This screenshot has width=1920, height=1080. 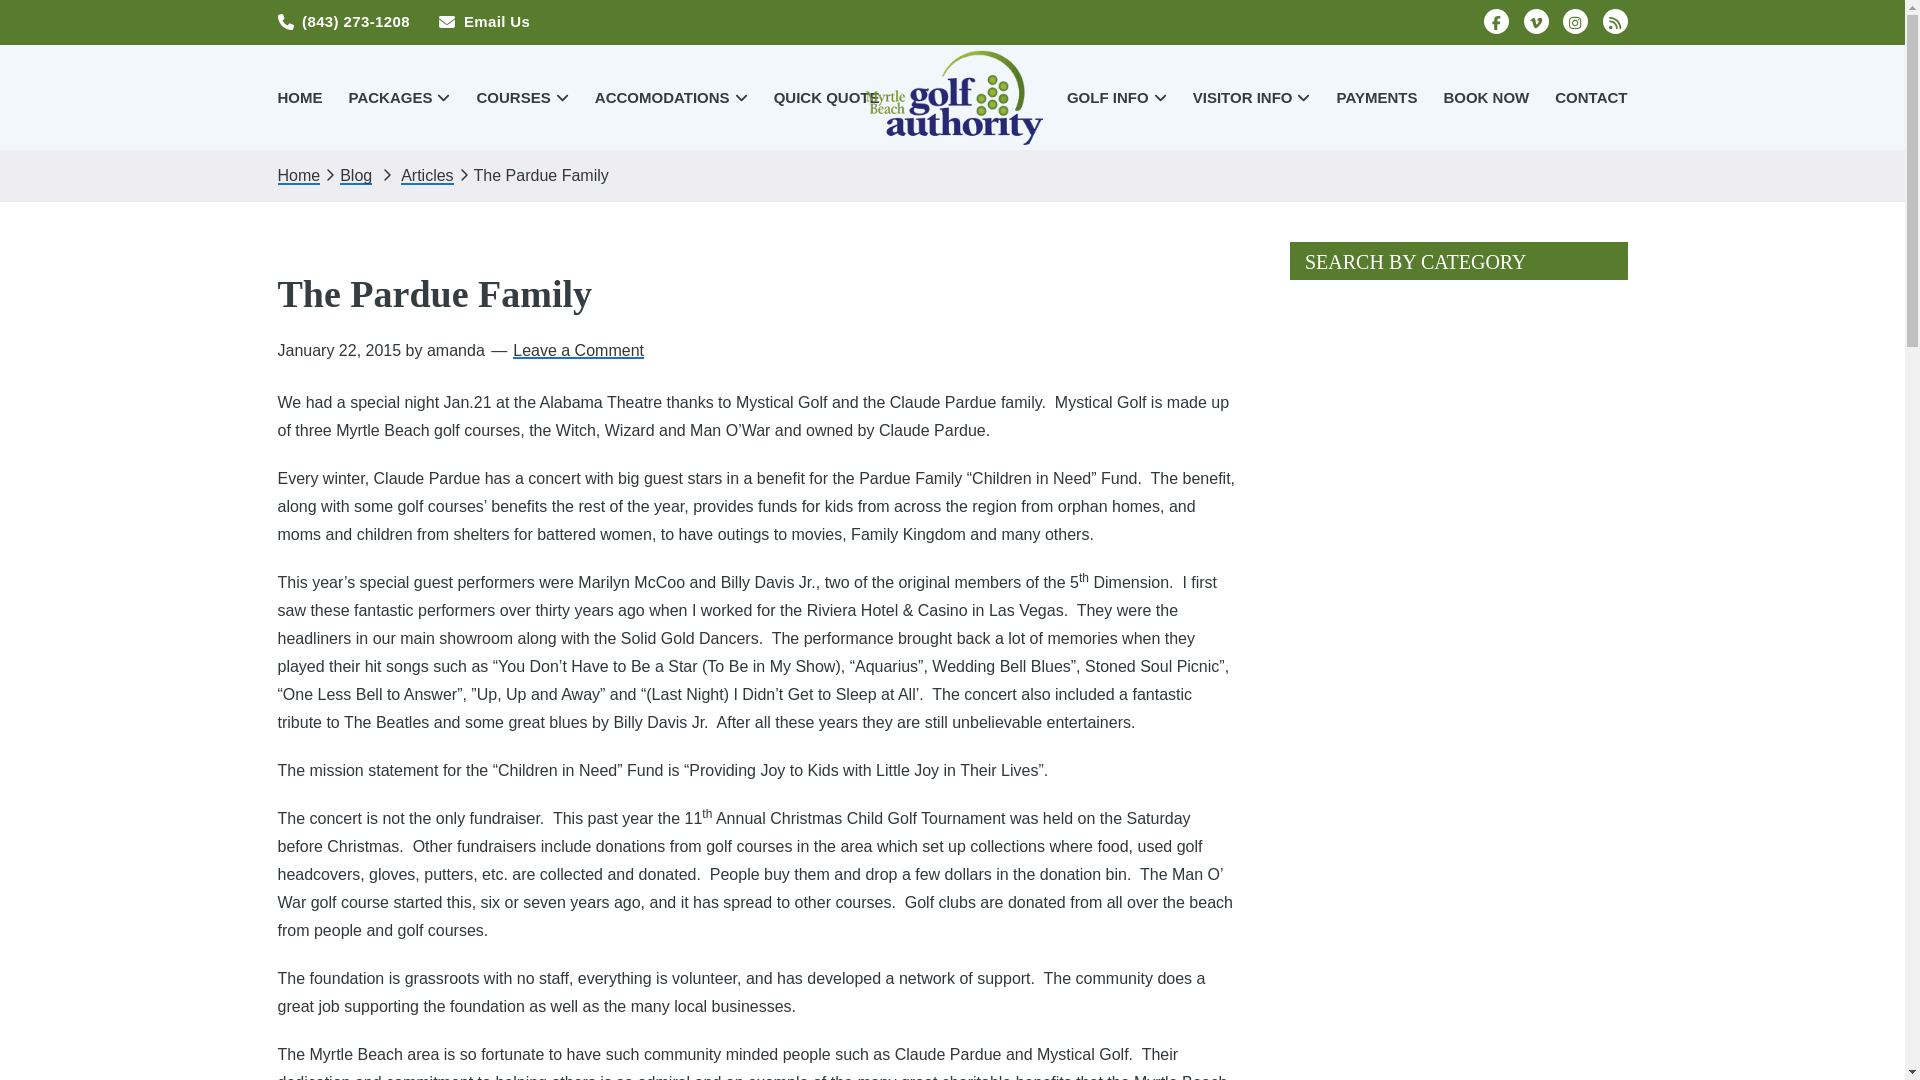 I want to click on Myrtle Beach Golf Authority, so click(x=952, y=96).